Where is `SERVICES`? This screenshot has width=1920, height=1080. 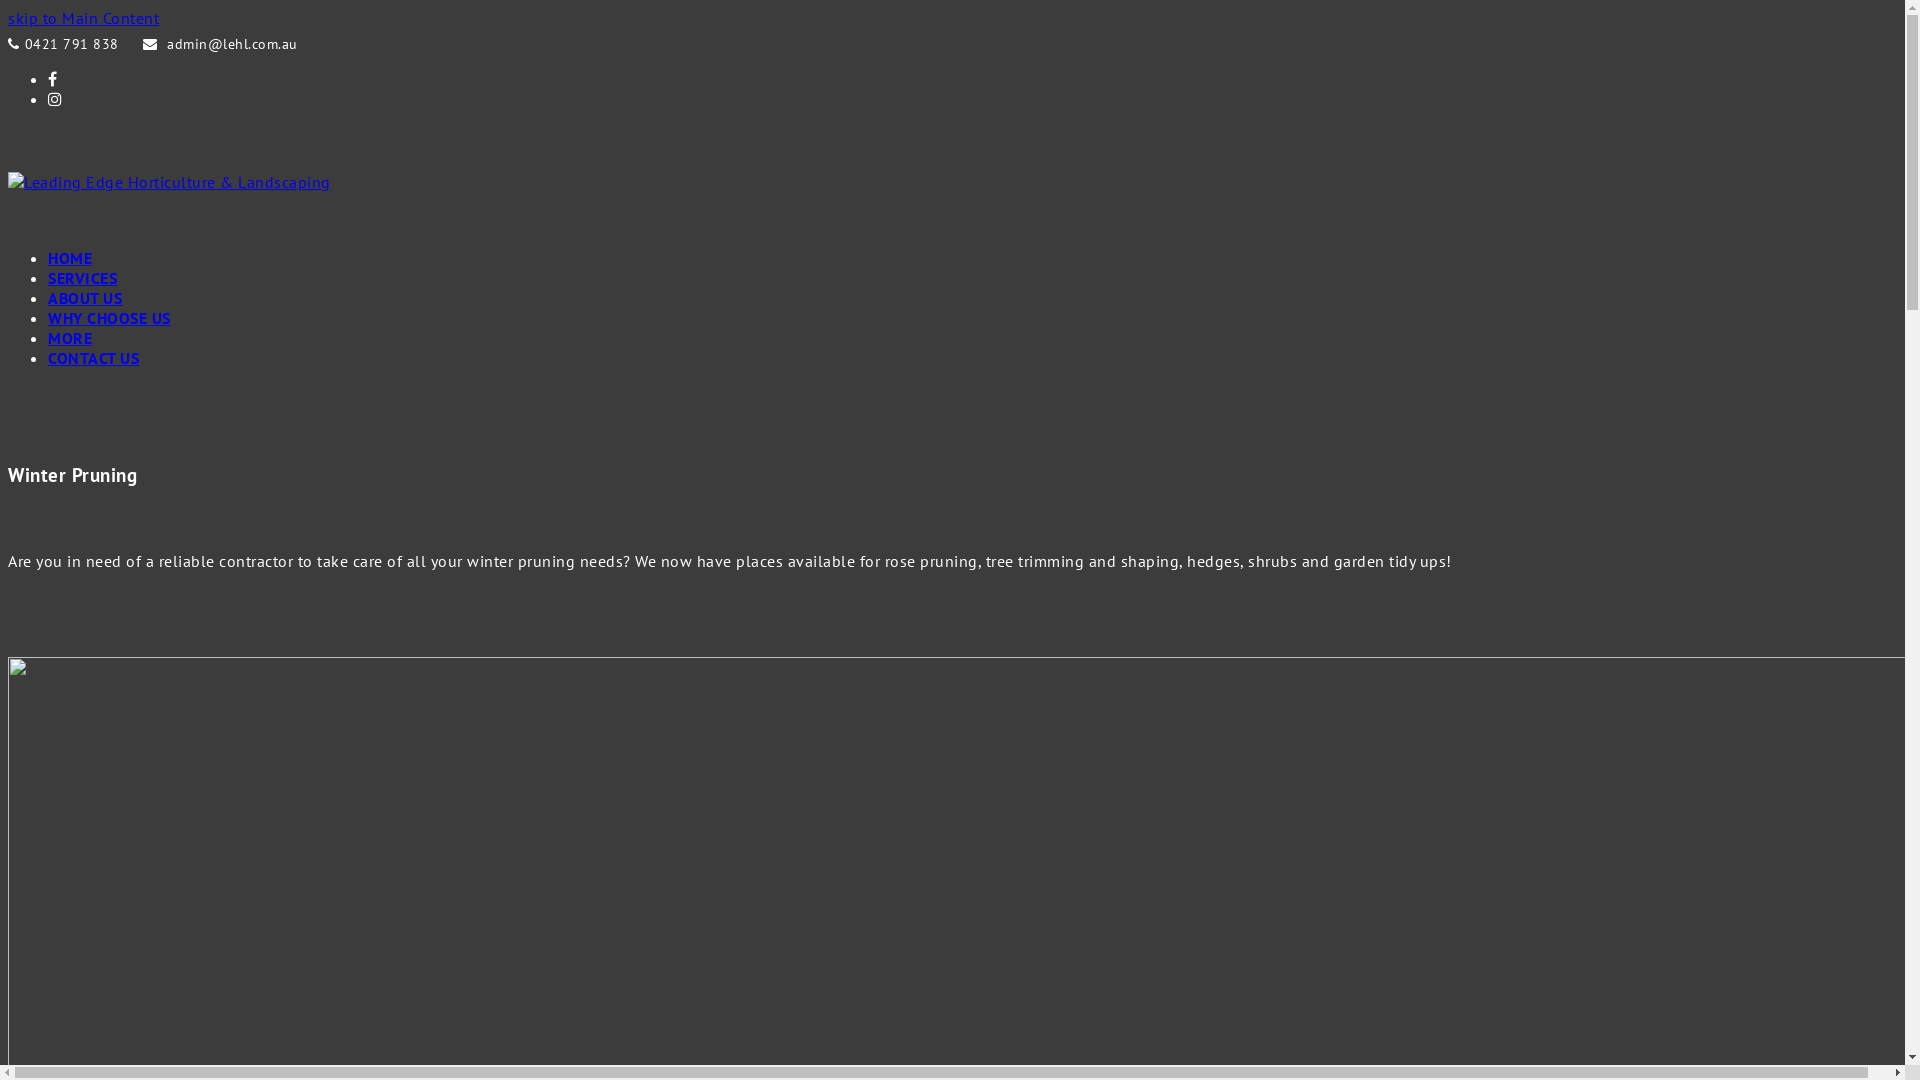
SERVICES is located at coordinates (82, 278).